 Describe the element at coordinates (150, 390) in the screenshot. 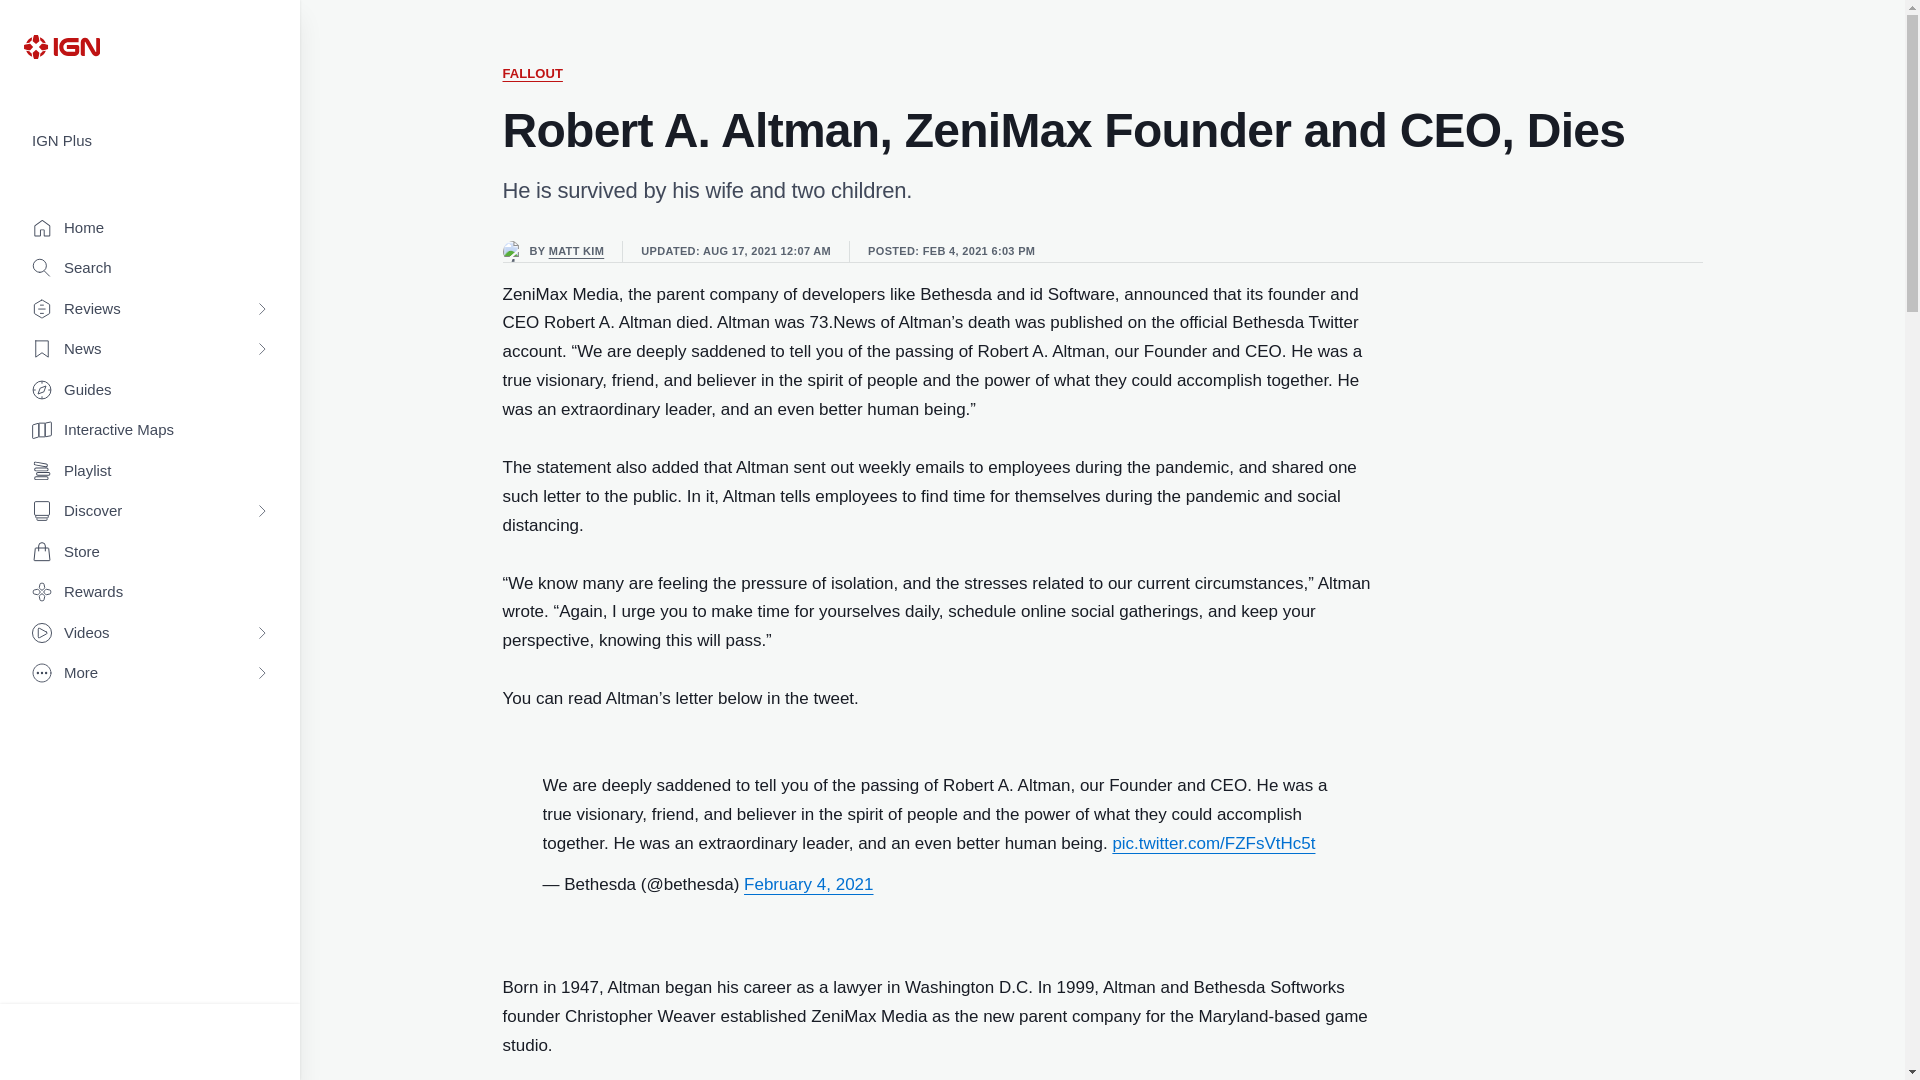

I see `Guides` at that location.